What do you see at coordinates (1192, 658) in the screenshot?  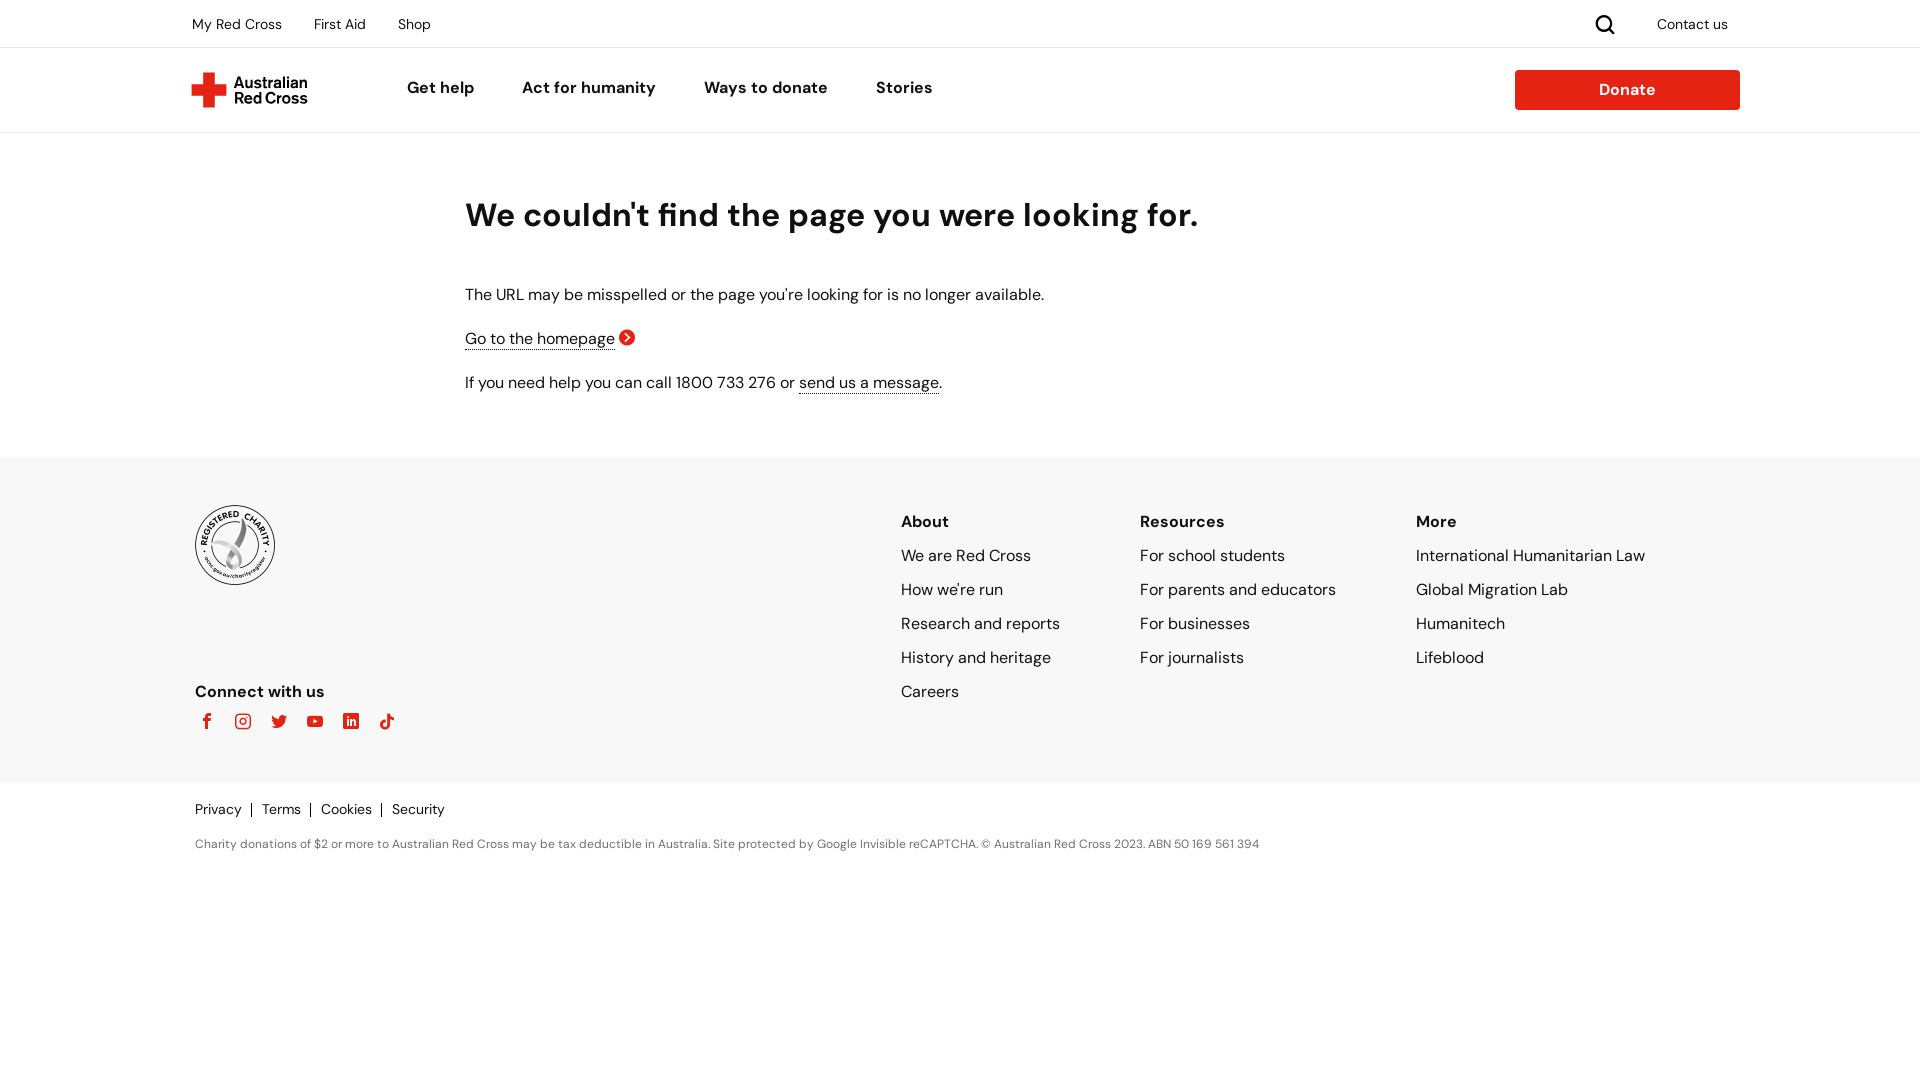 I see `For journalists` at bounding box center [1192, 658].